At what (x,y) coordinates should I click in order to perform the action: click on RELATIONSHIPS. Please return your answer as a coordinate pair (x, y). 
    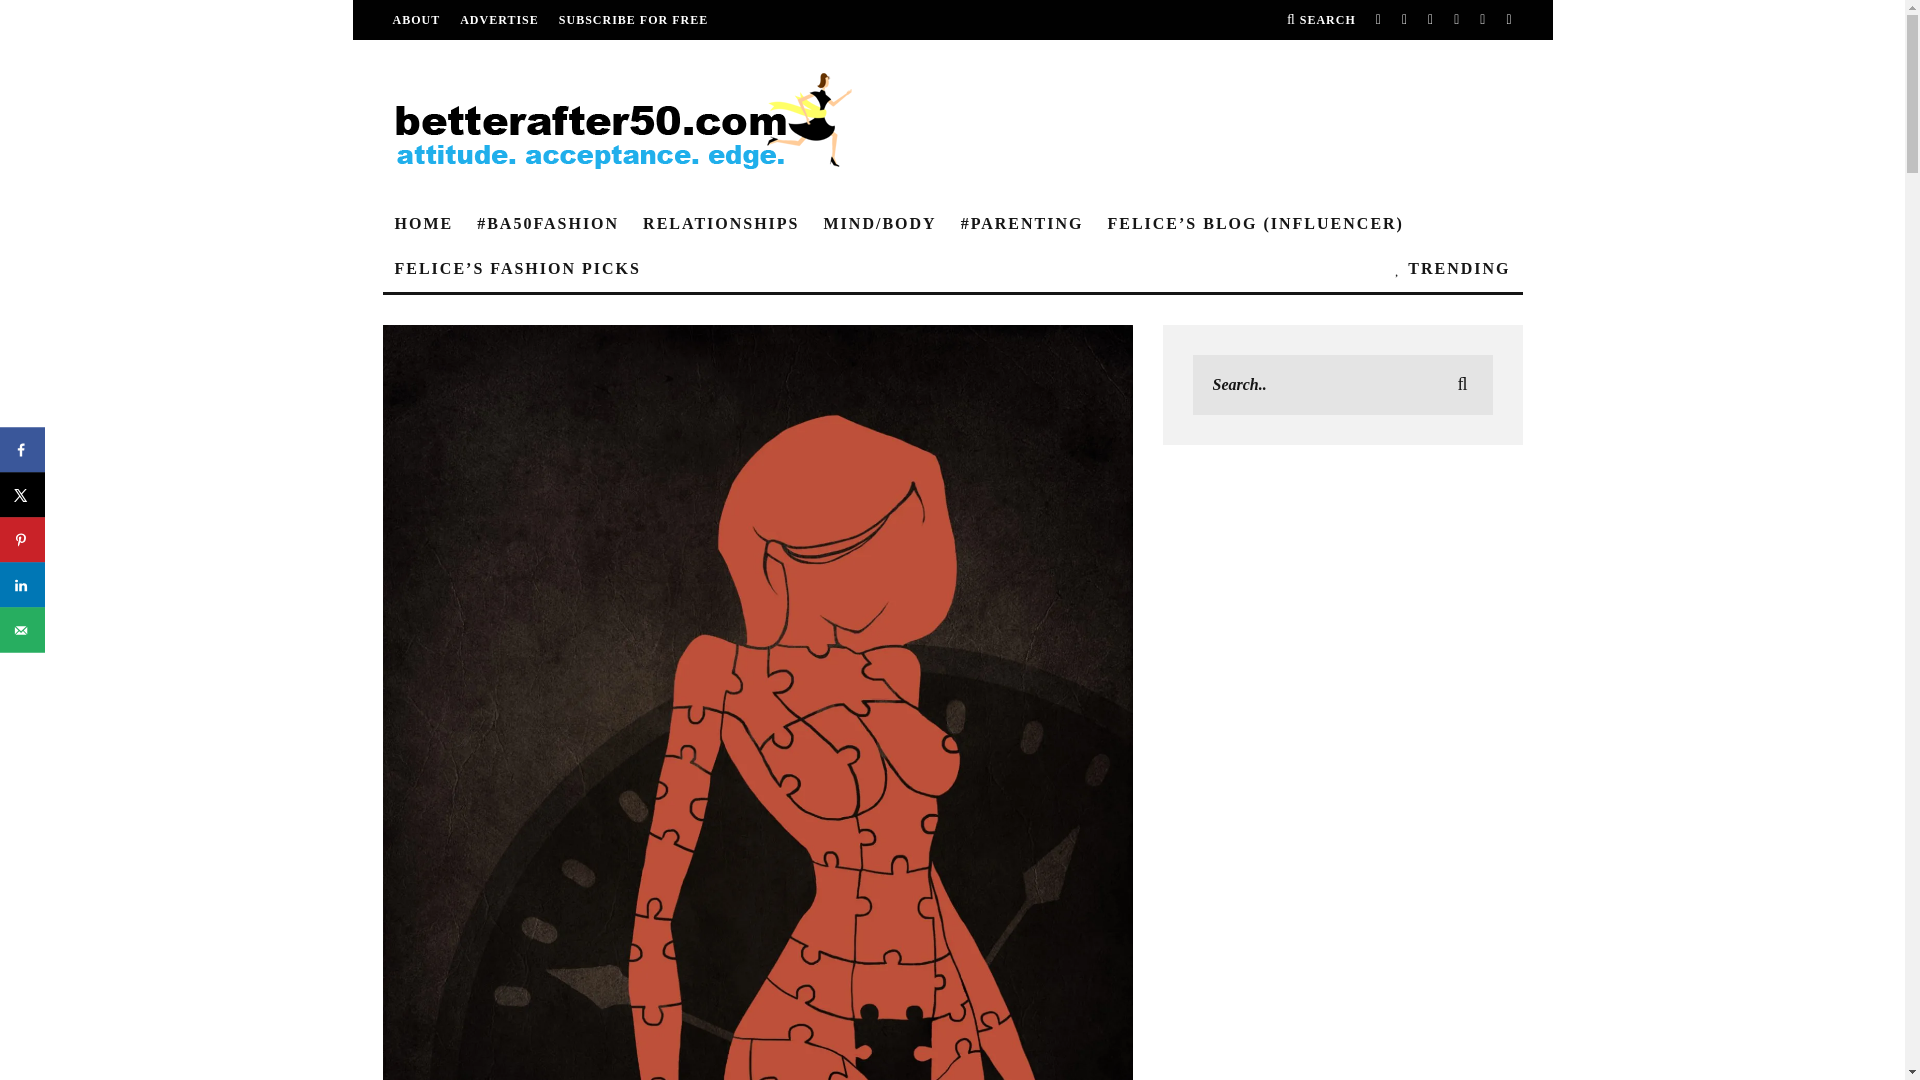
    Looking at the image, I should click on (720, 224).